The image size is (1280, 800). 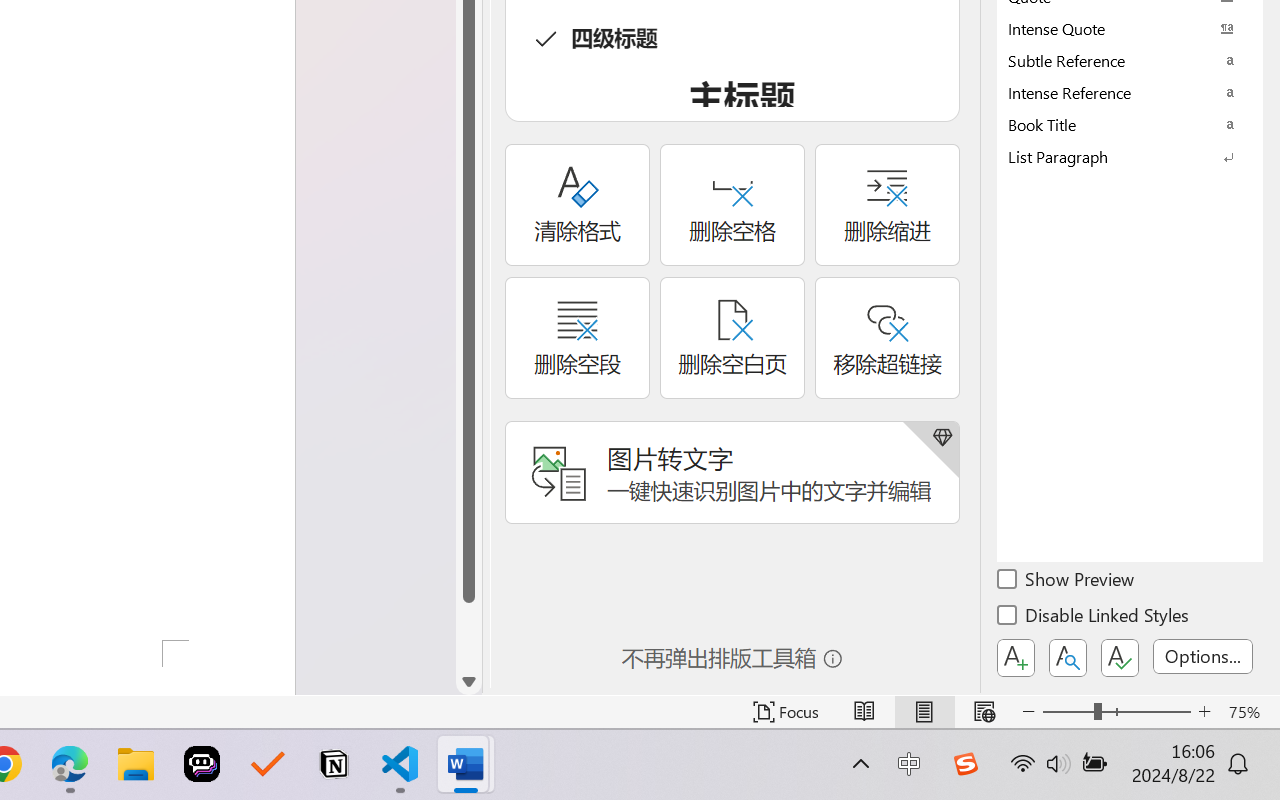 What do you see at coordinates (1130, 92) in the screenshot?
I see `Intense Reference` at bounding box center [1130, 92].